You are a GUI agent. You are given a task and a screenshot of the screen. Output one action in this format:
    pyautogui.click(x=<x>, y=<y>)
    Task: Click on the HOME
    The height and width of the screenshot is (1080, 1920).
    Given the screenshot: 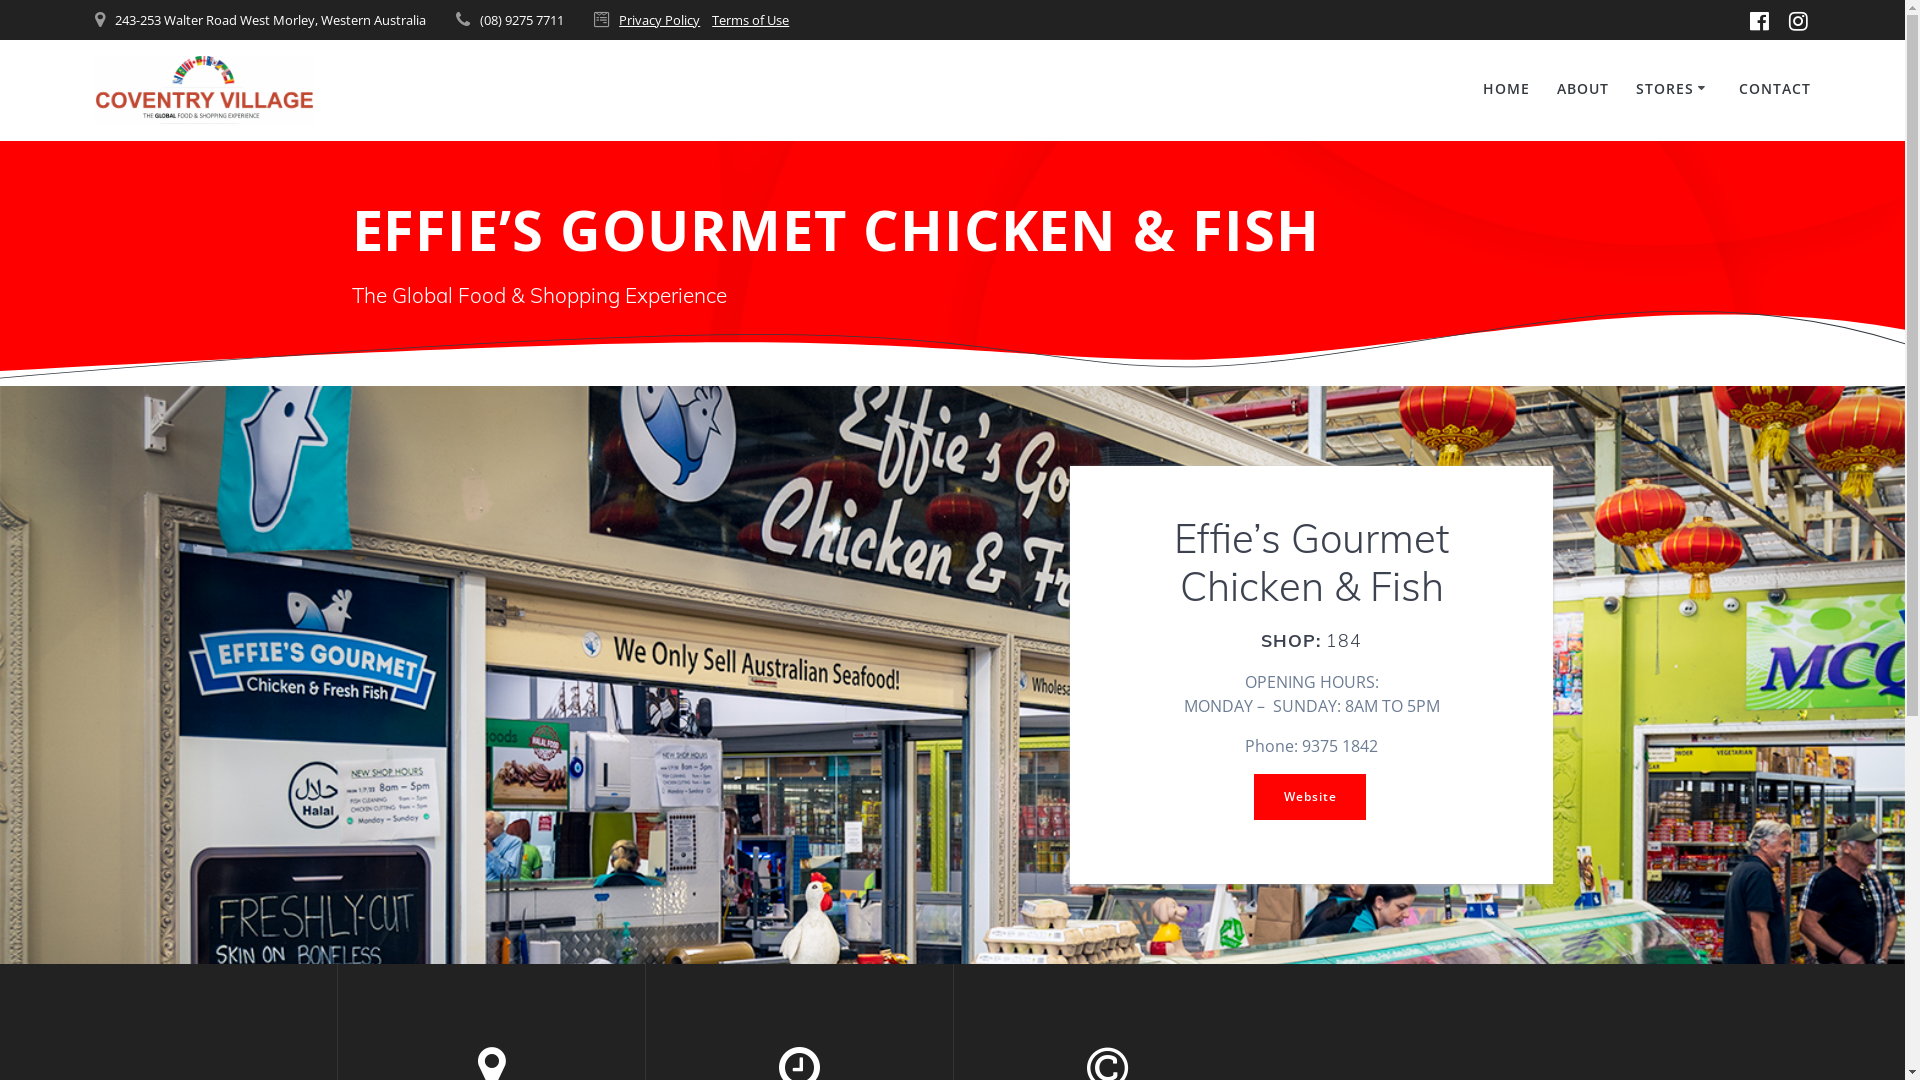 What is the action you would take?
    pyautogui.click(x=1506, y=90)
    